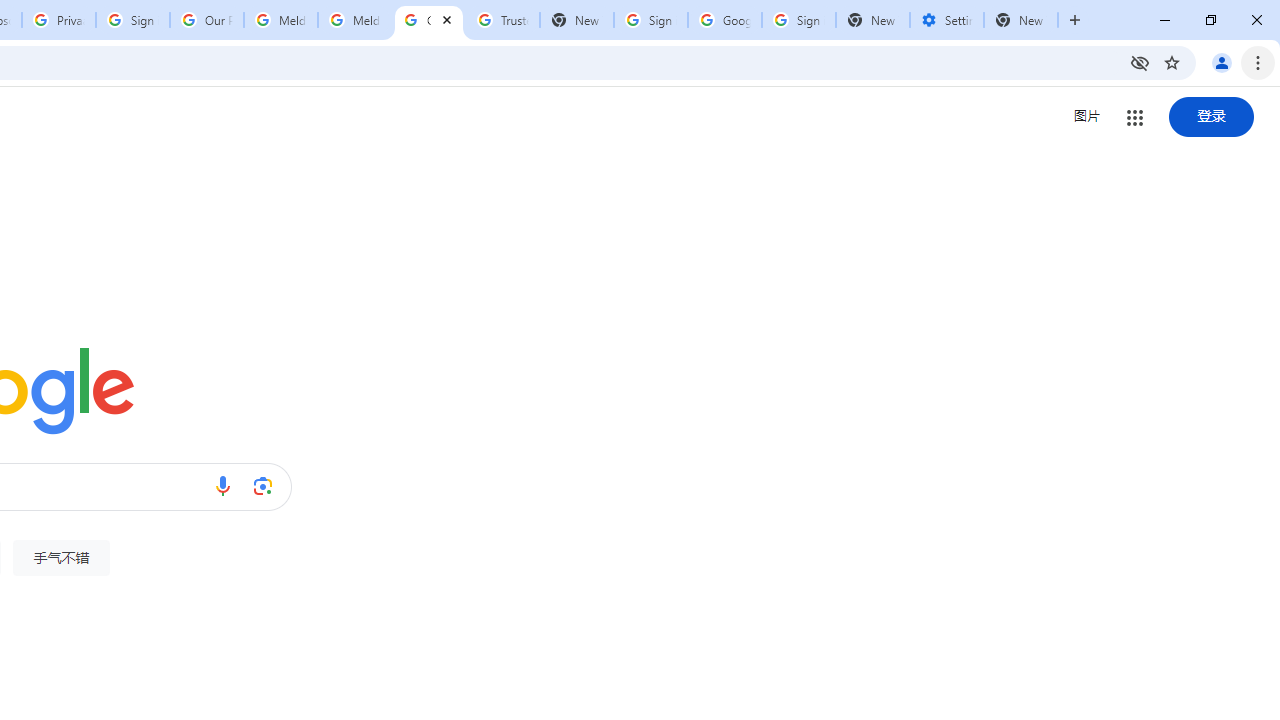  What do you see at coordinates (798, 20) in the screenshot?
I see `Sign in - Google Accounts` at bounding box center [798, 20].